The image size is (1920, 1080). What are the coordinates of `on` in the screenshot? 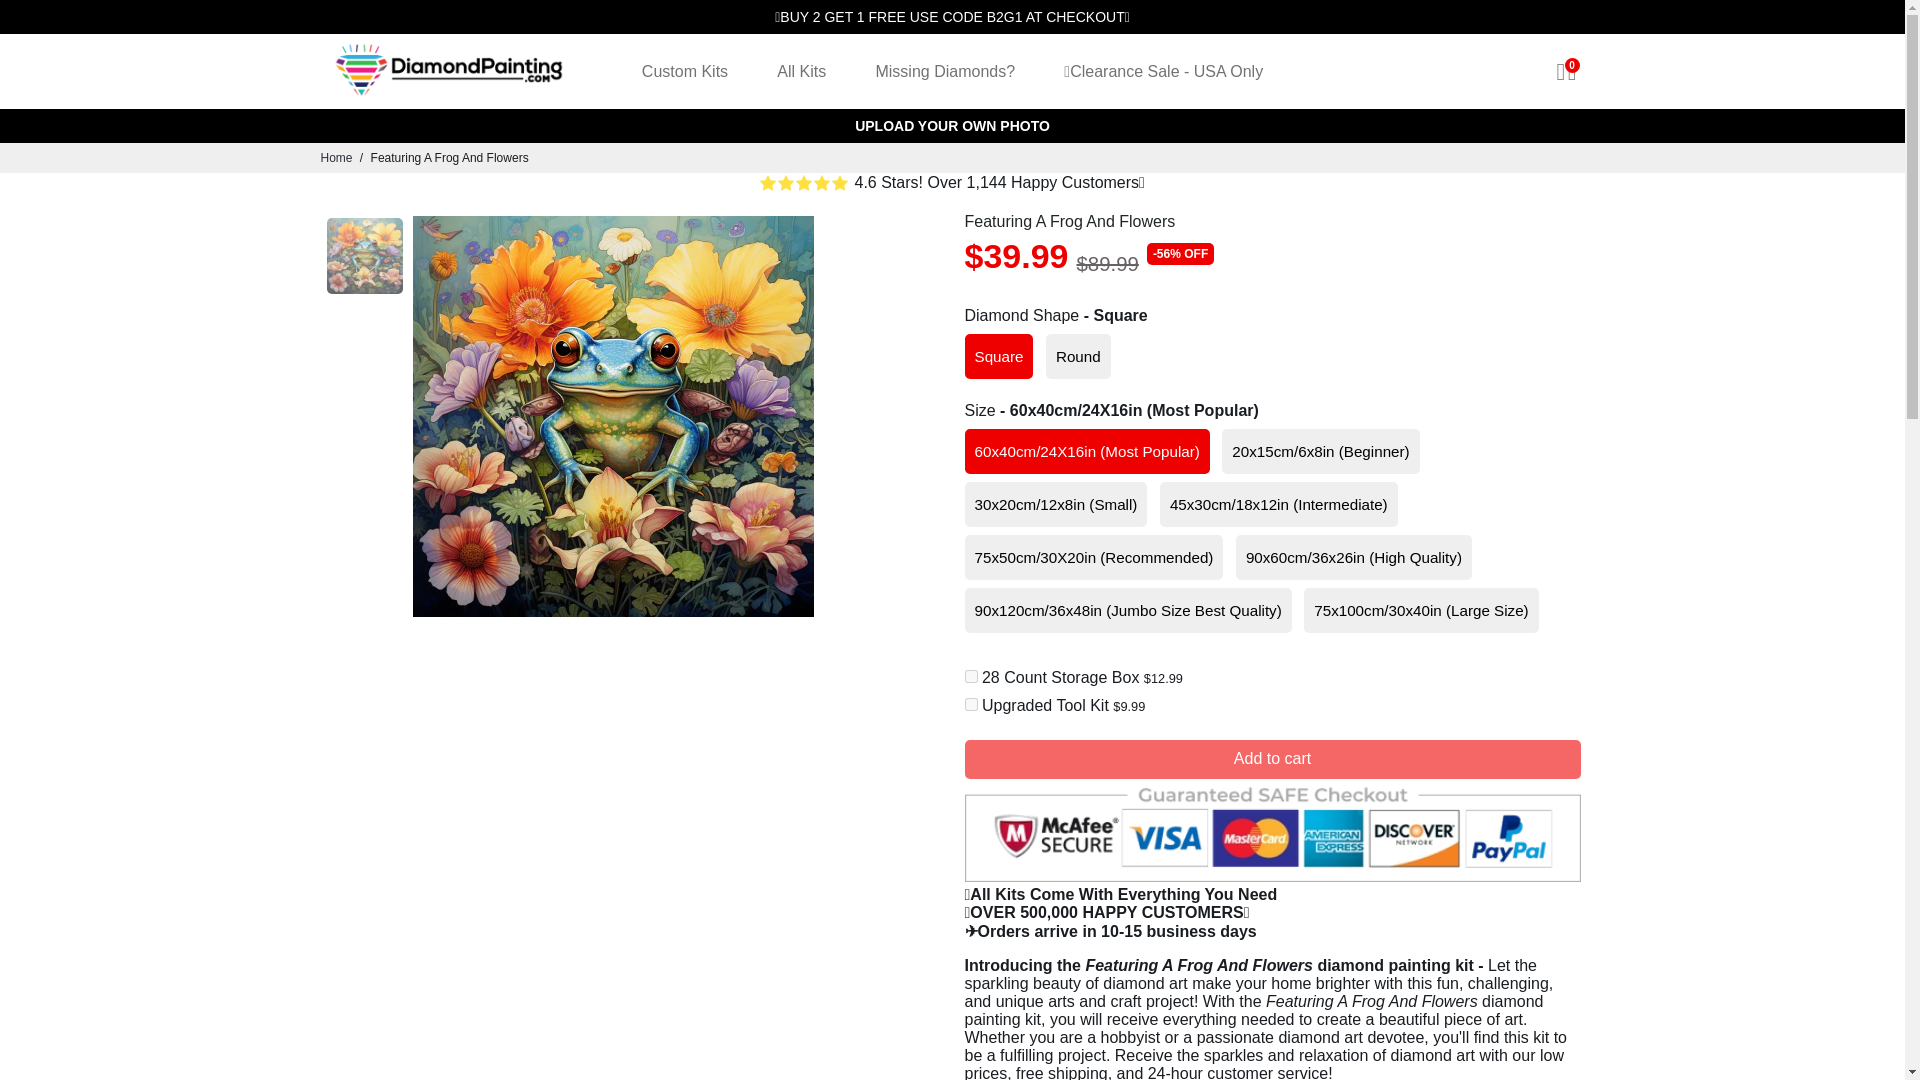 It's located at (970, 704).